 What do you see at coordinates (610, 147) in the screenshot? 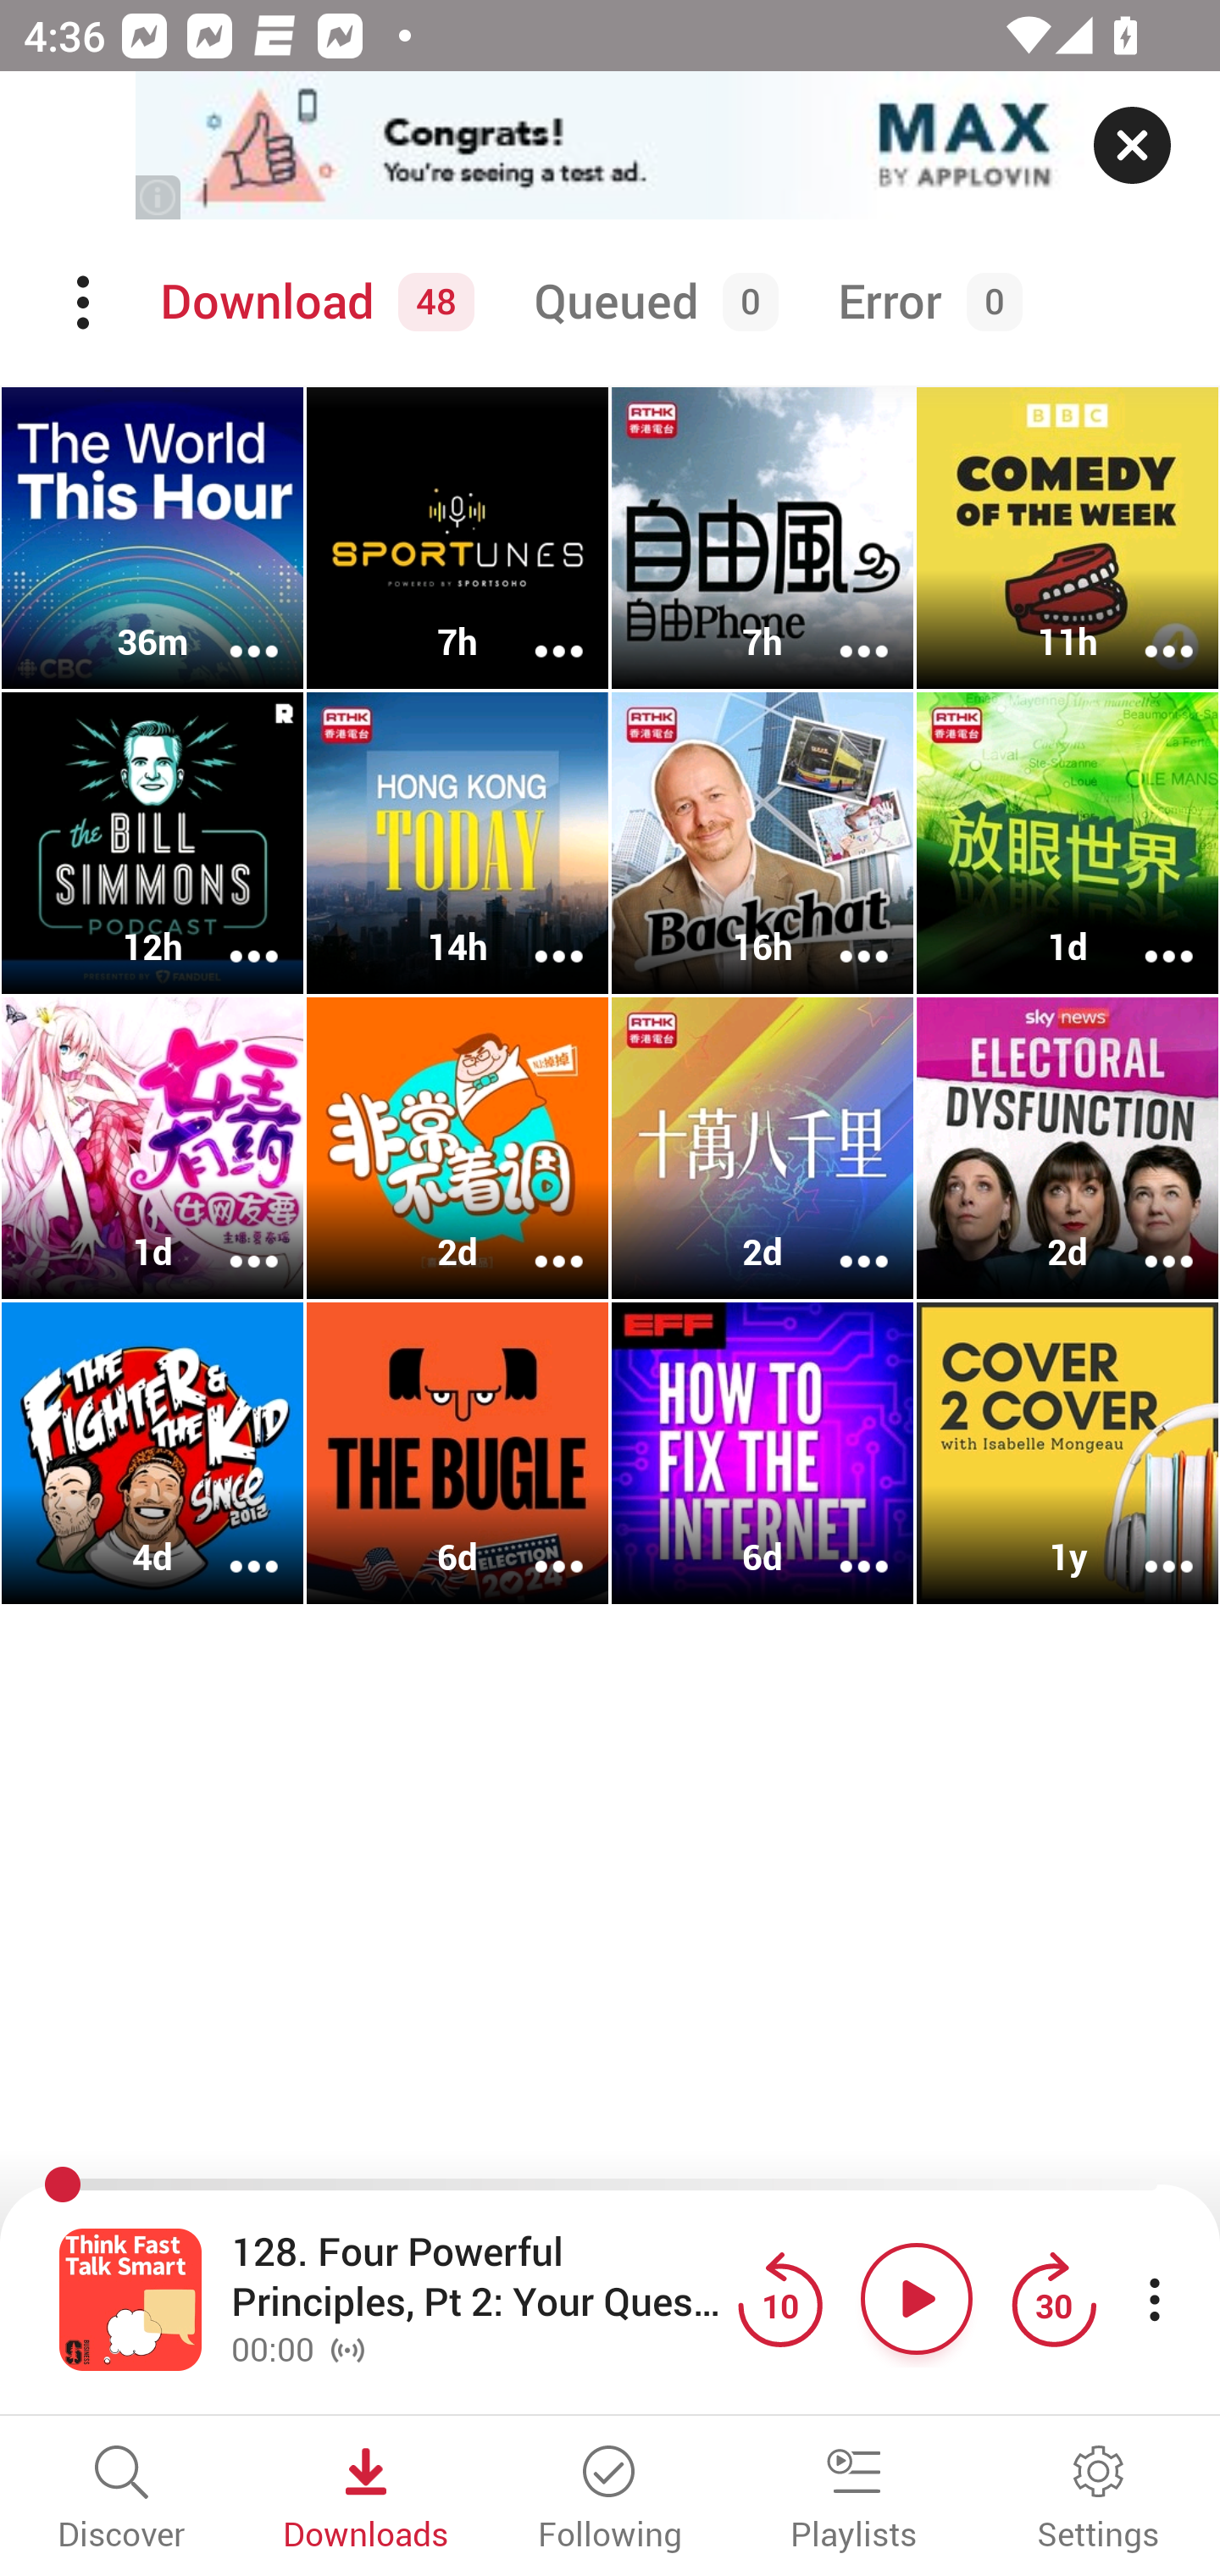
I see `app-monetization` at bounding box center [610, 147].